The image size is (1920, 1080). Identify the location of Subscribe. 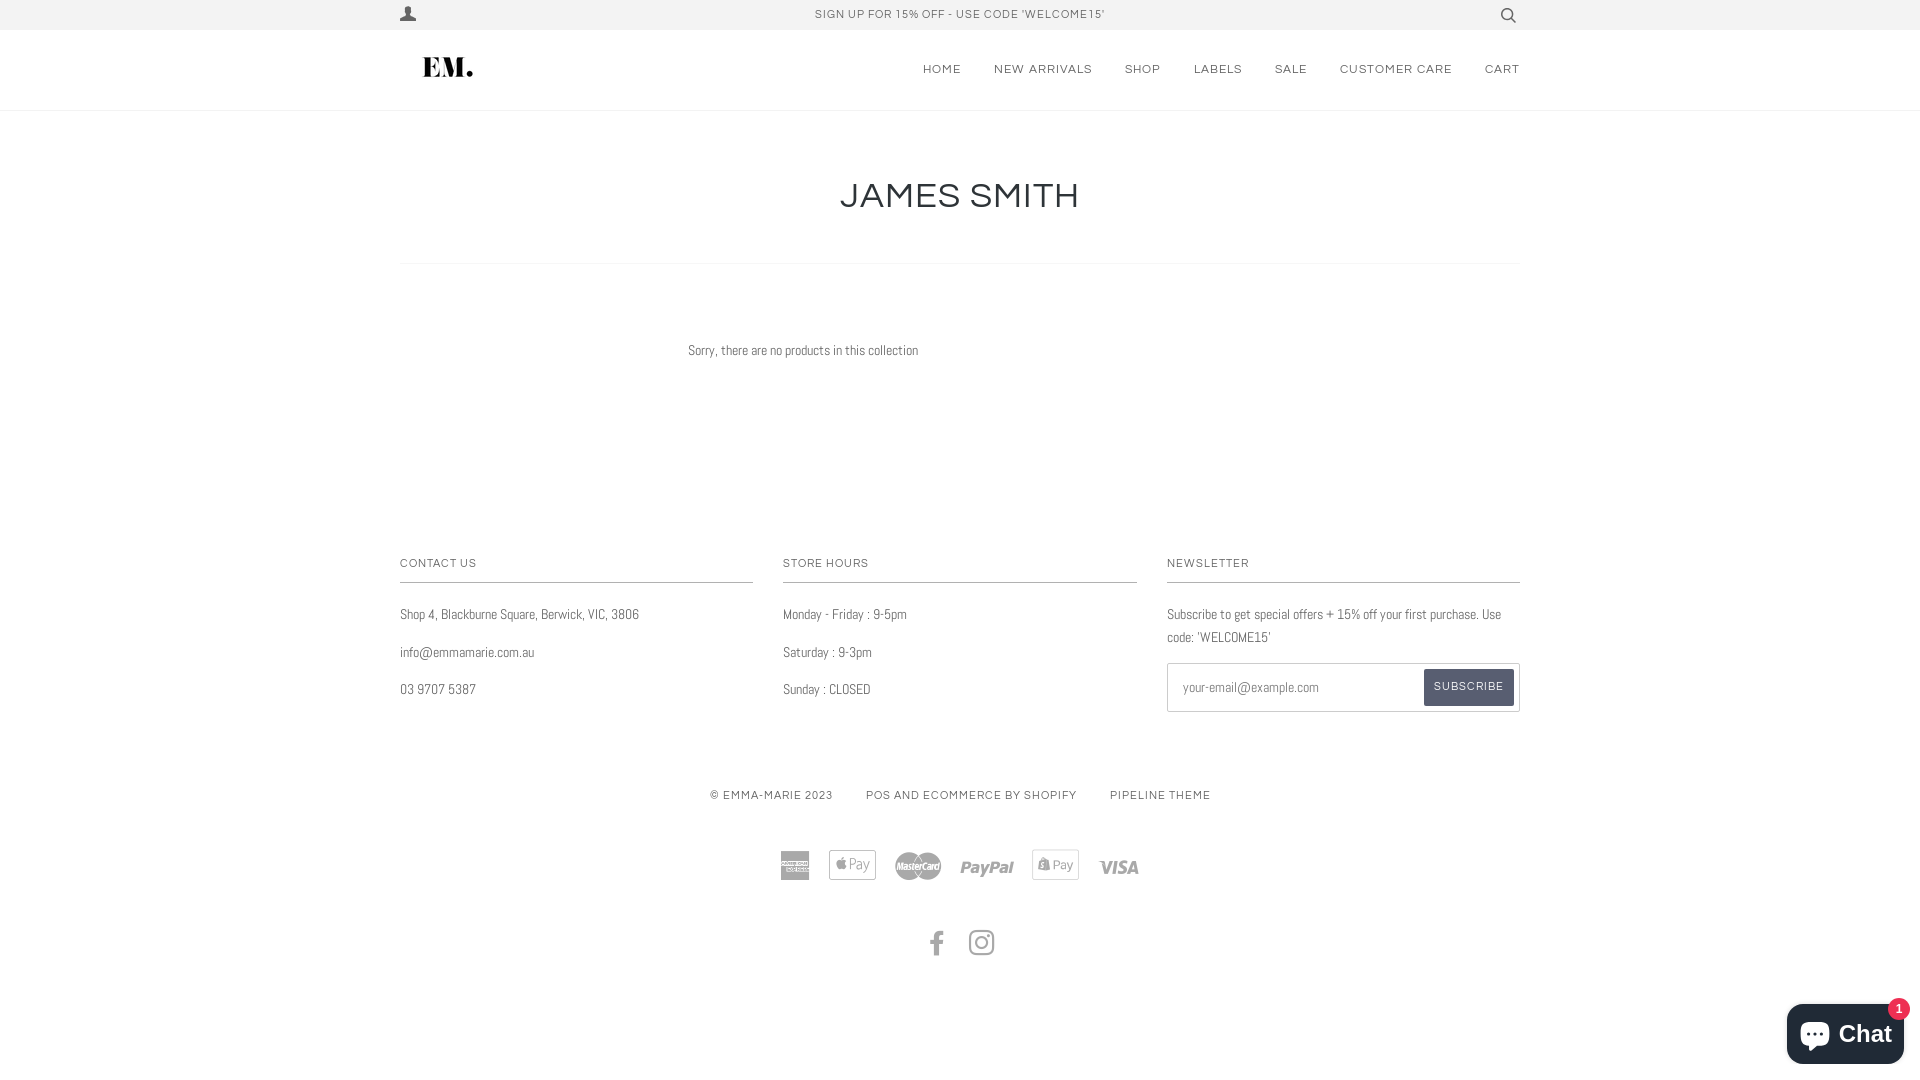
(1469, 688).